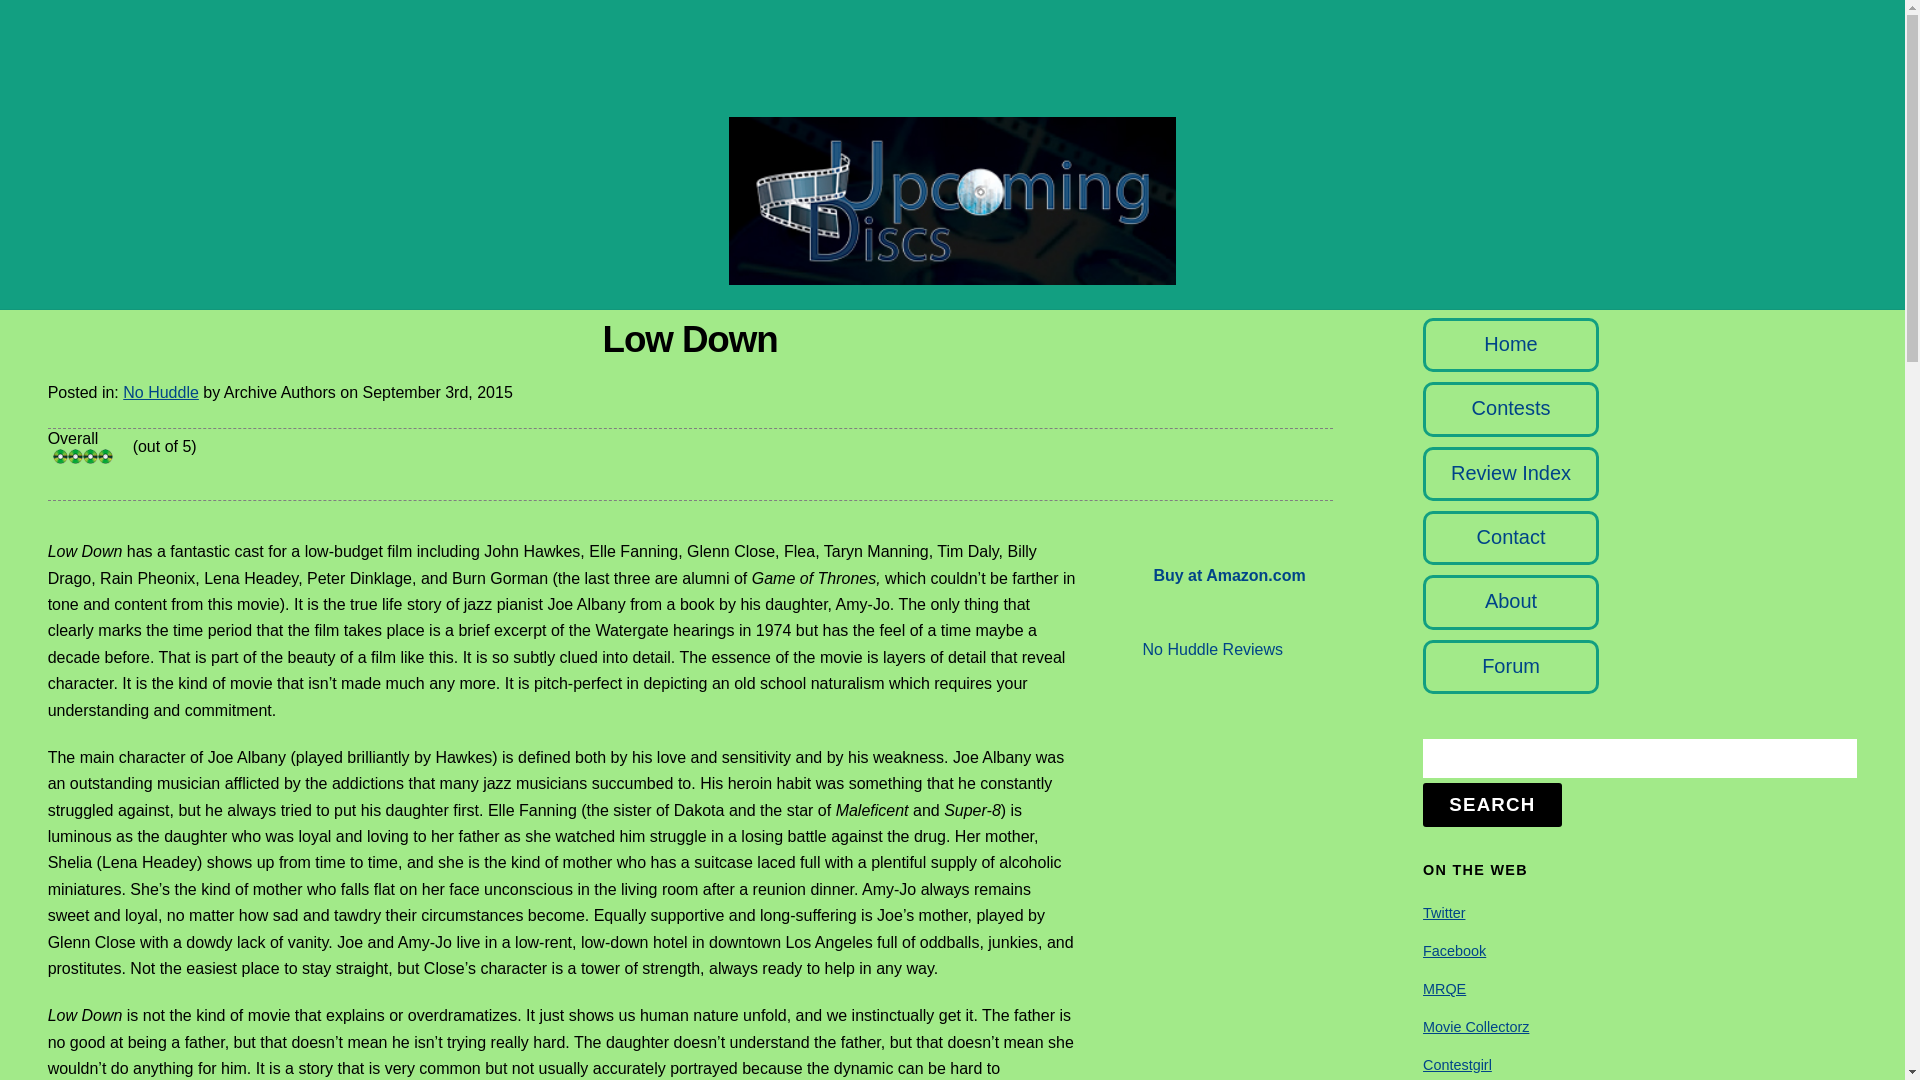 The height and width of the screenshot is (1080, 1920). I want to click on UpcomingDiscs.com, so click(952, 274).